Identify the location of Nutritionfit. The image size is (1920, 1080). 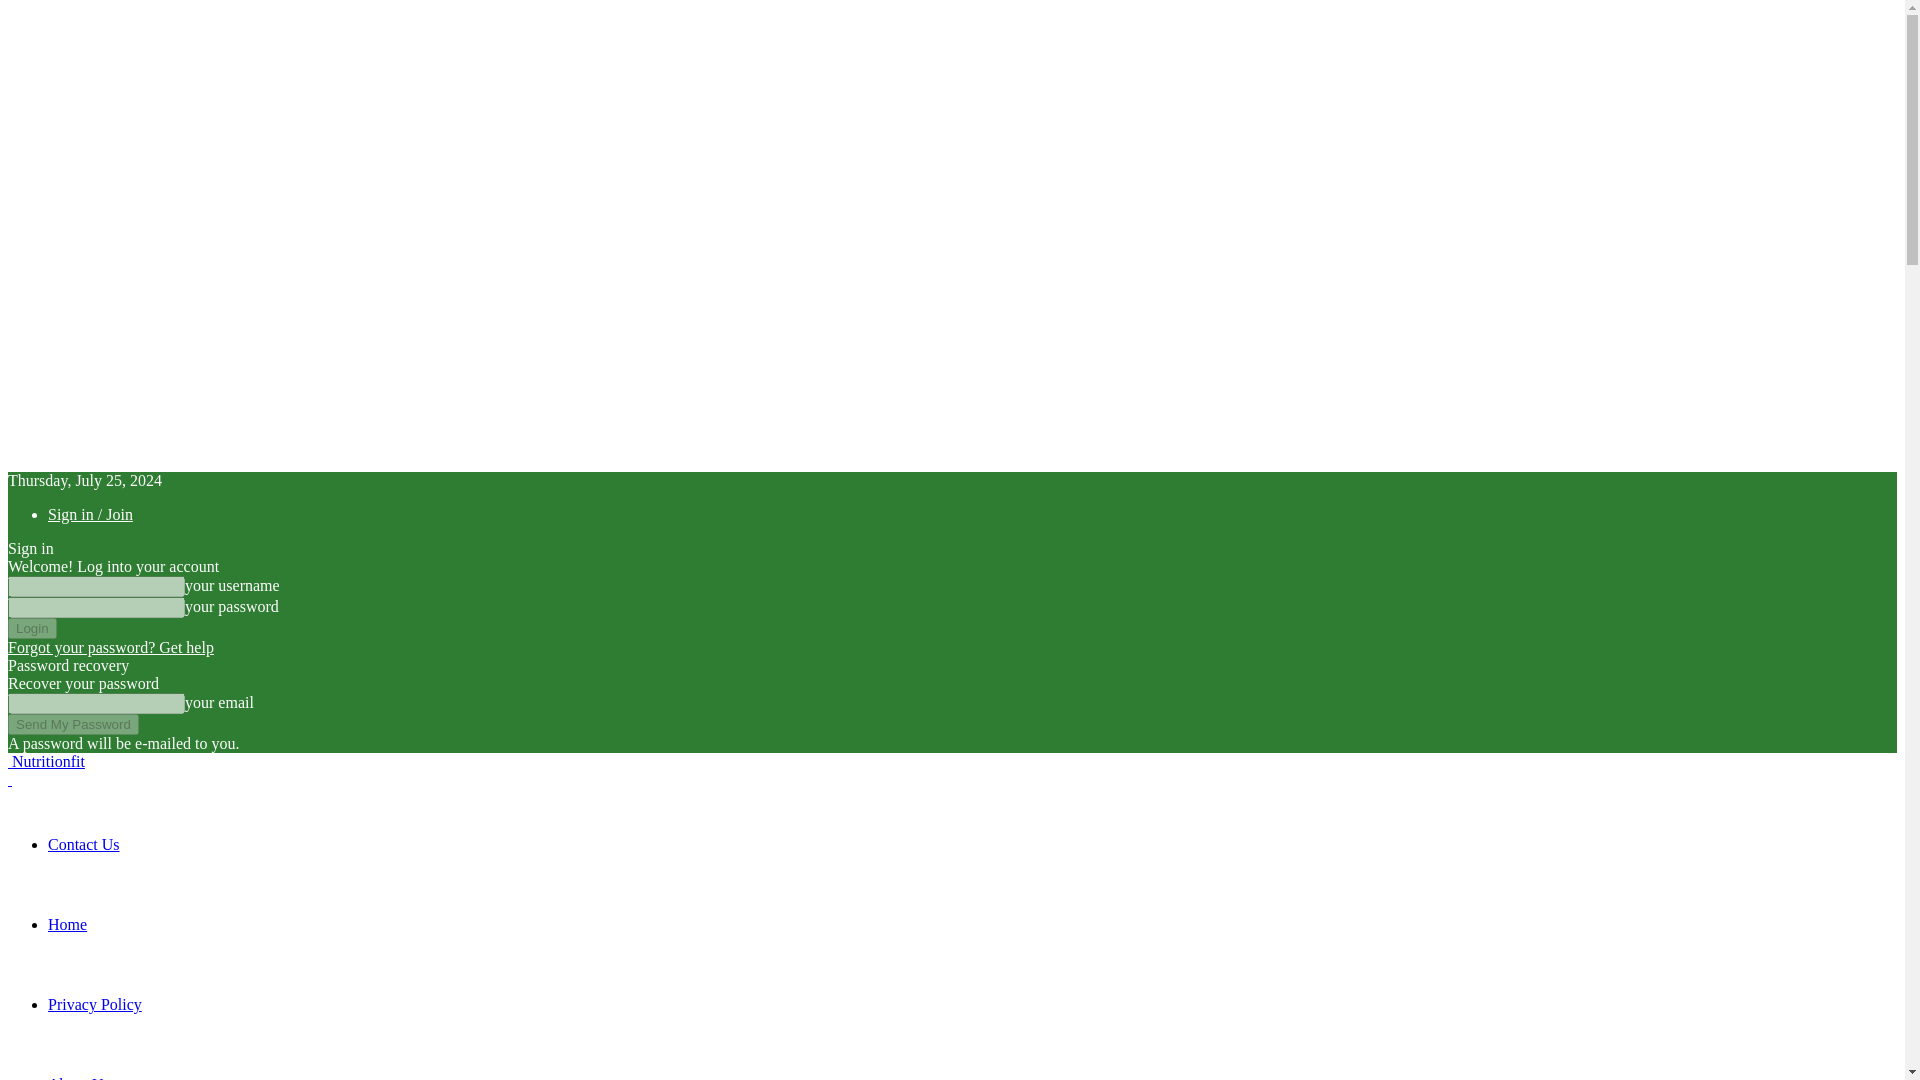
(46, 761).